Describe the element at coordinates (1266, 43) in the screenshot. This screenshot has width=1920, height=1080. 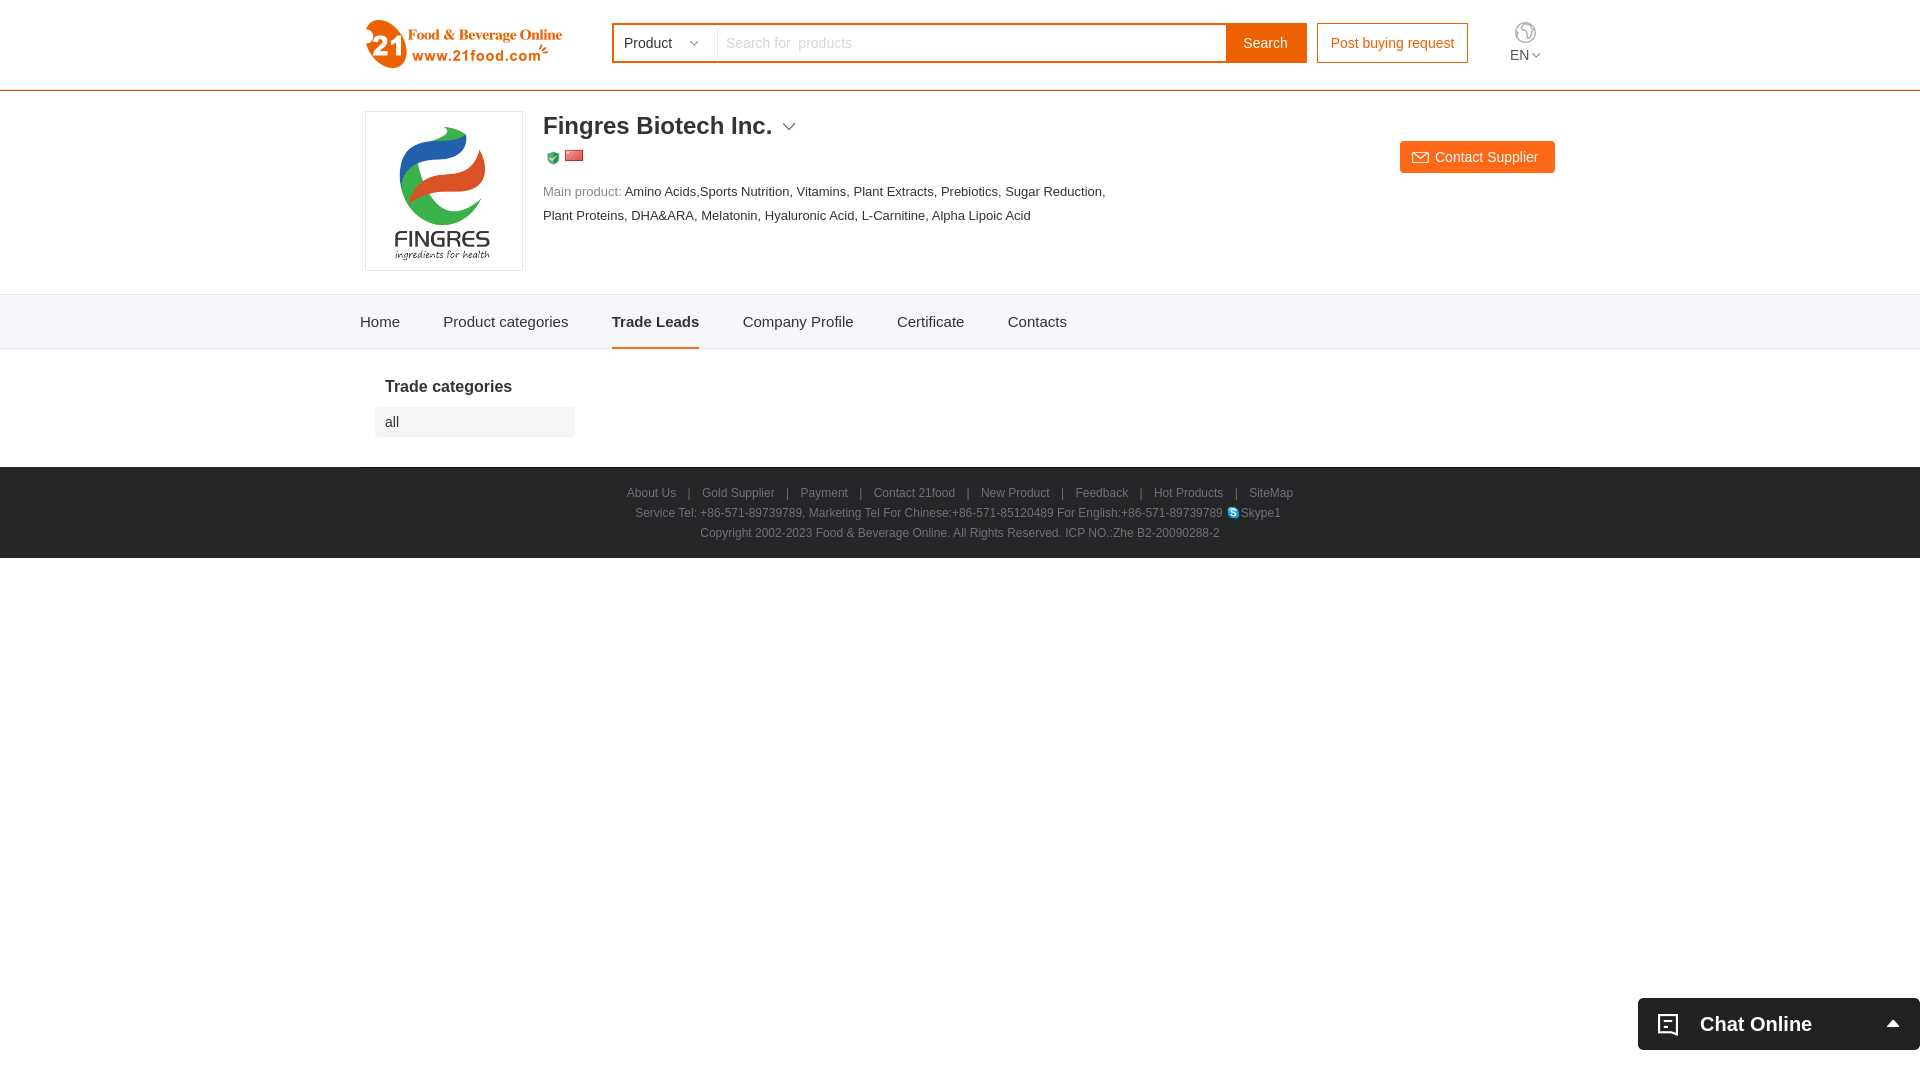
I see `Search` at that location.